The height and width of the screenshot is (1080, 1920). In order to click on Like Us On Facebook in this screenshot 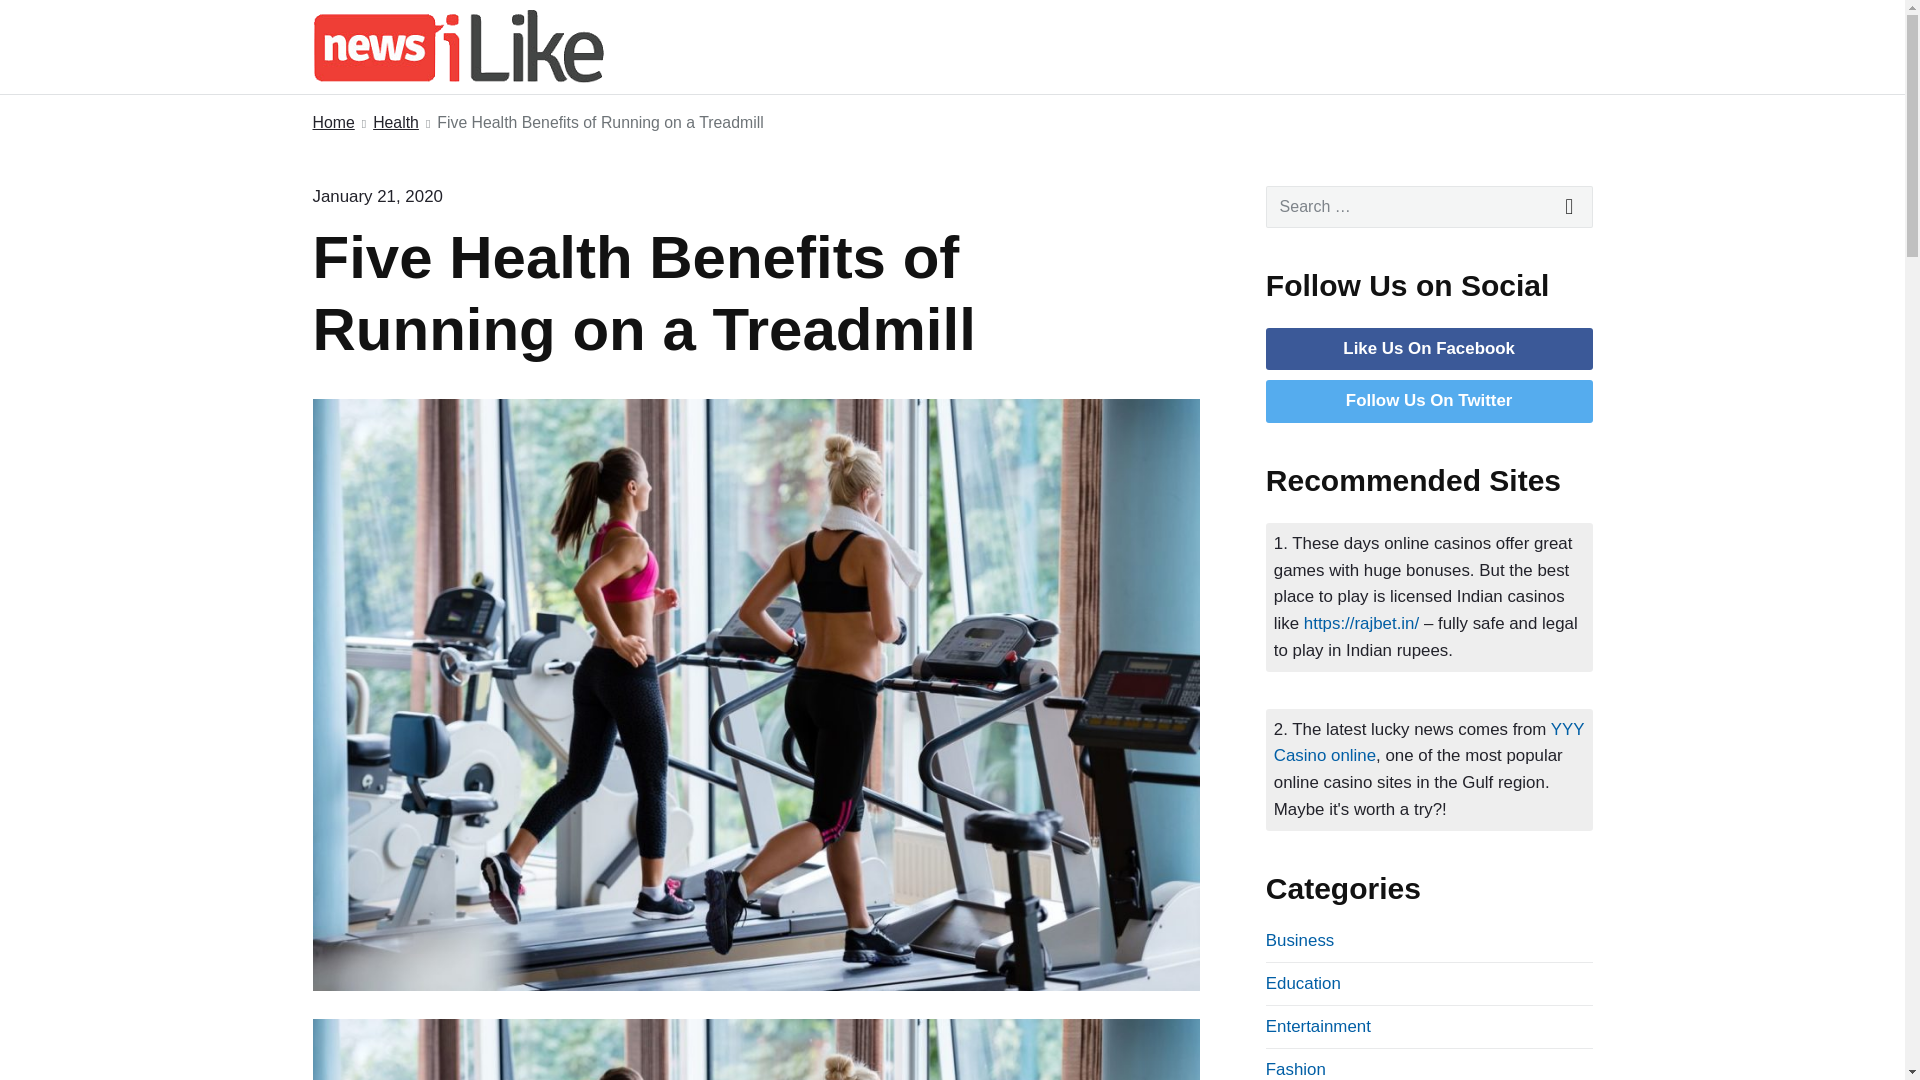, I will do `click(1428, 348)`.